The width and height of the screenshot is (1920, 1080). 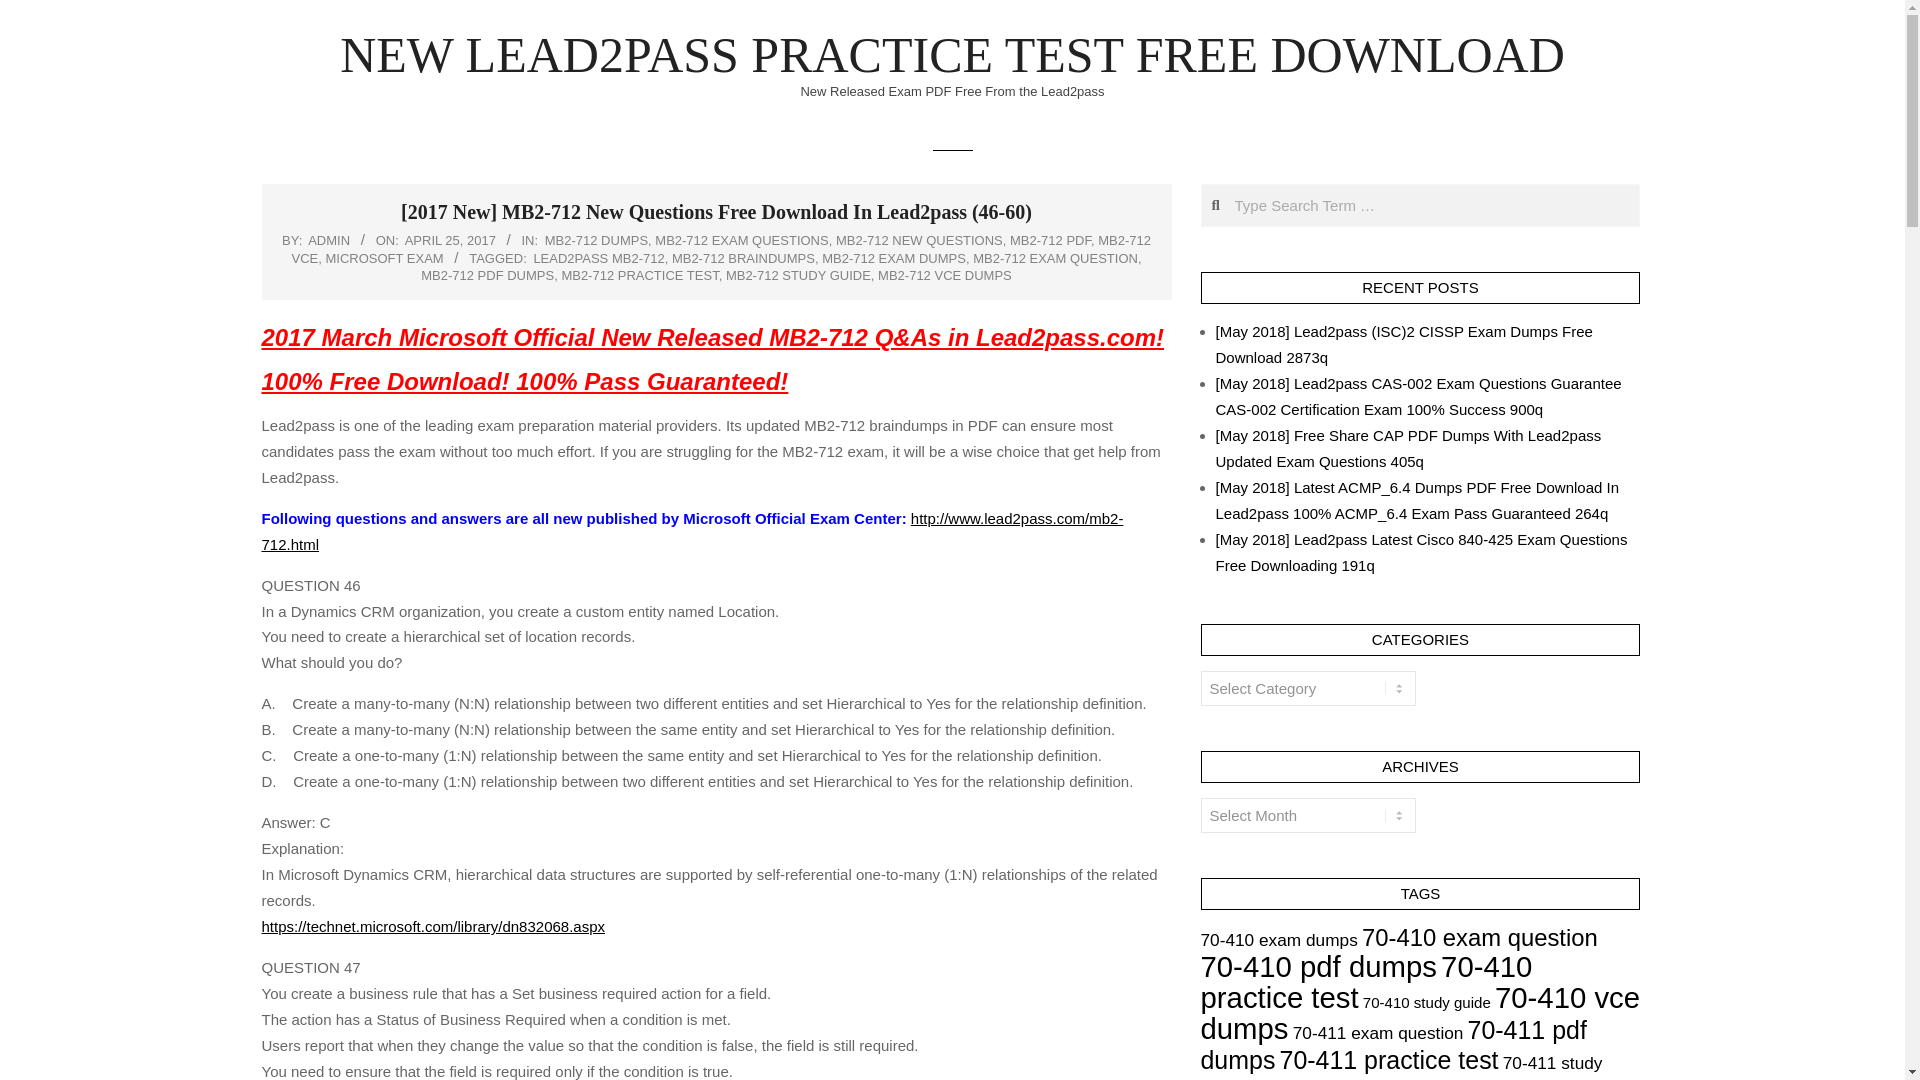 I want to click on MB2-712 VCE DUMPS, so click(x=944, y=274).